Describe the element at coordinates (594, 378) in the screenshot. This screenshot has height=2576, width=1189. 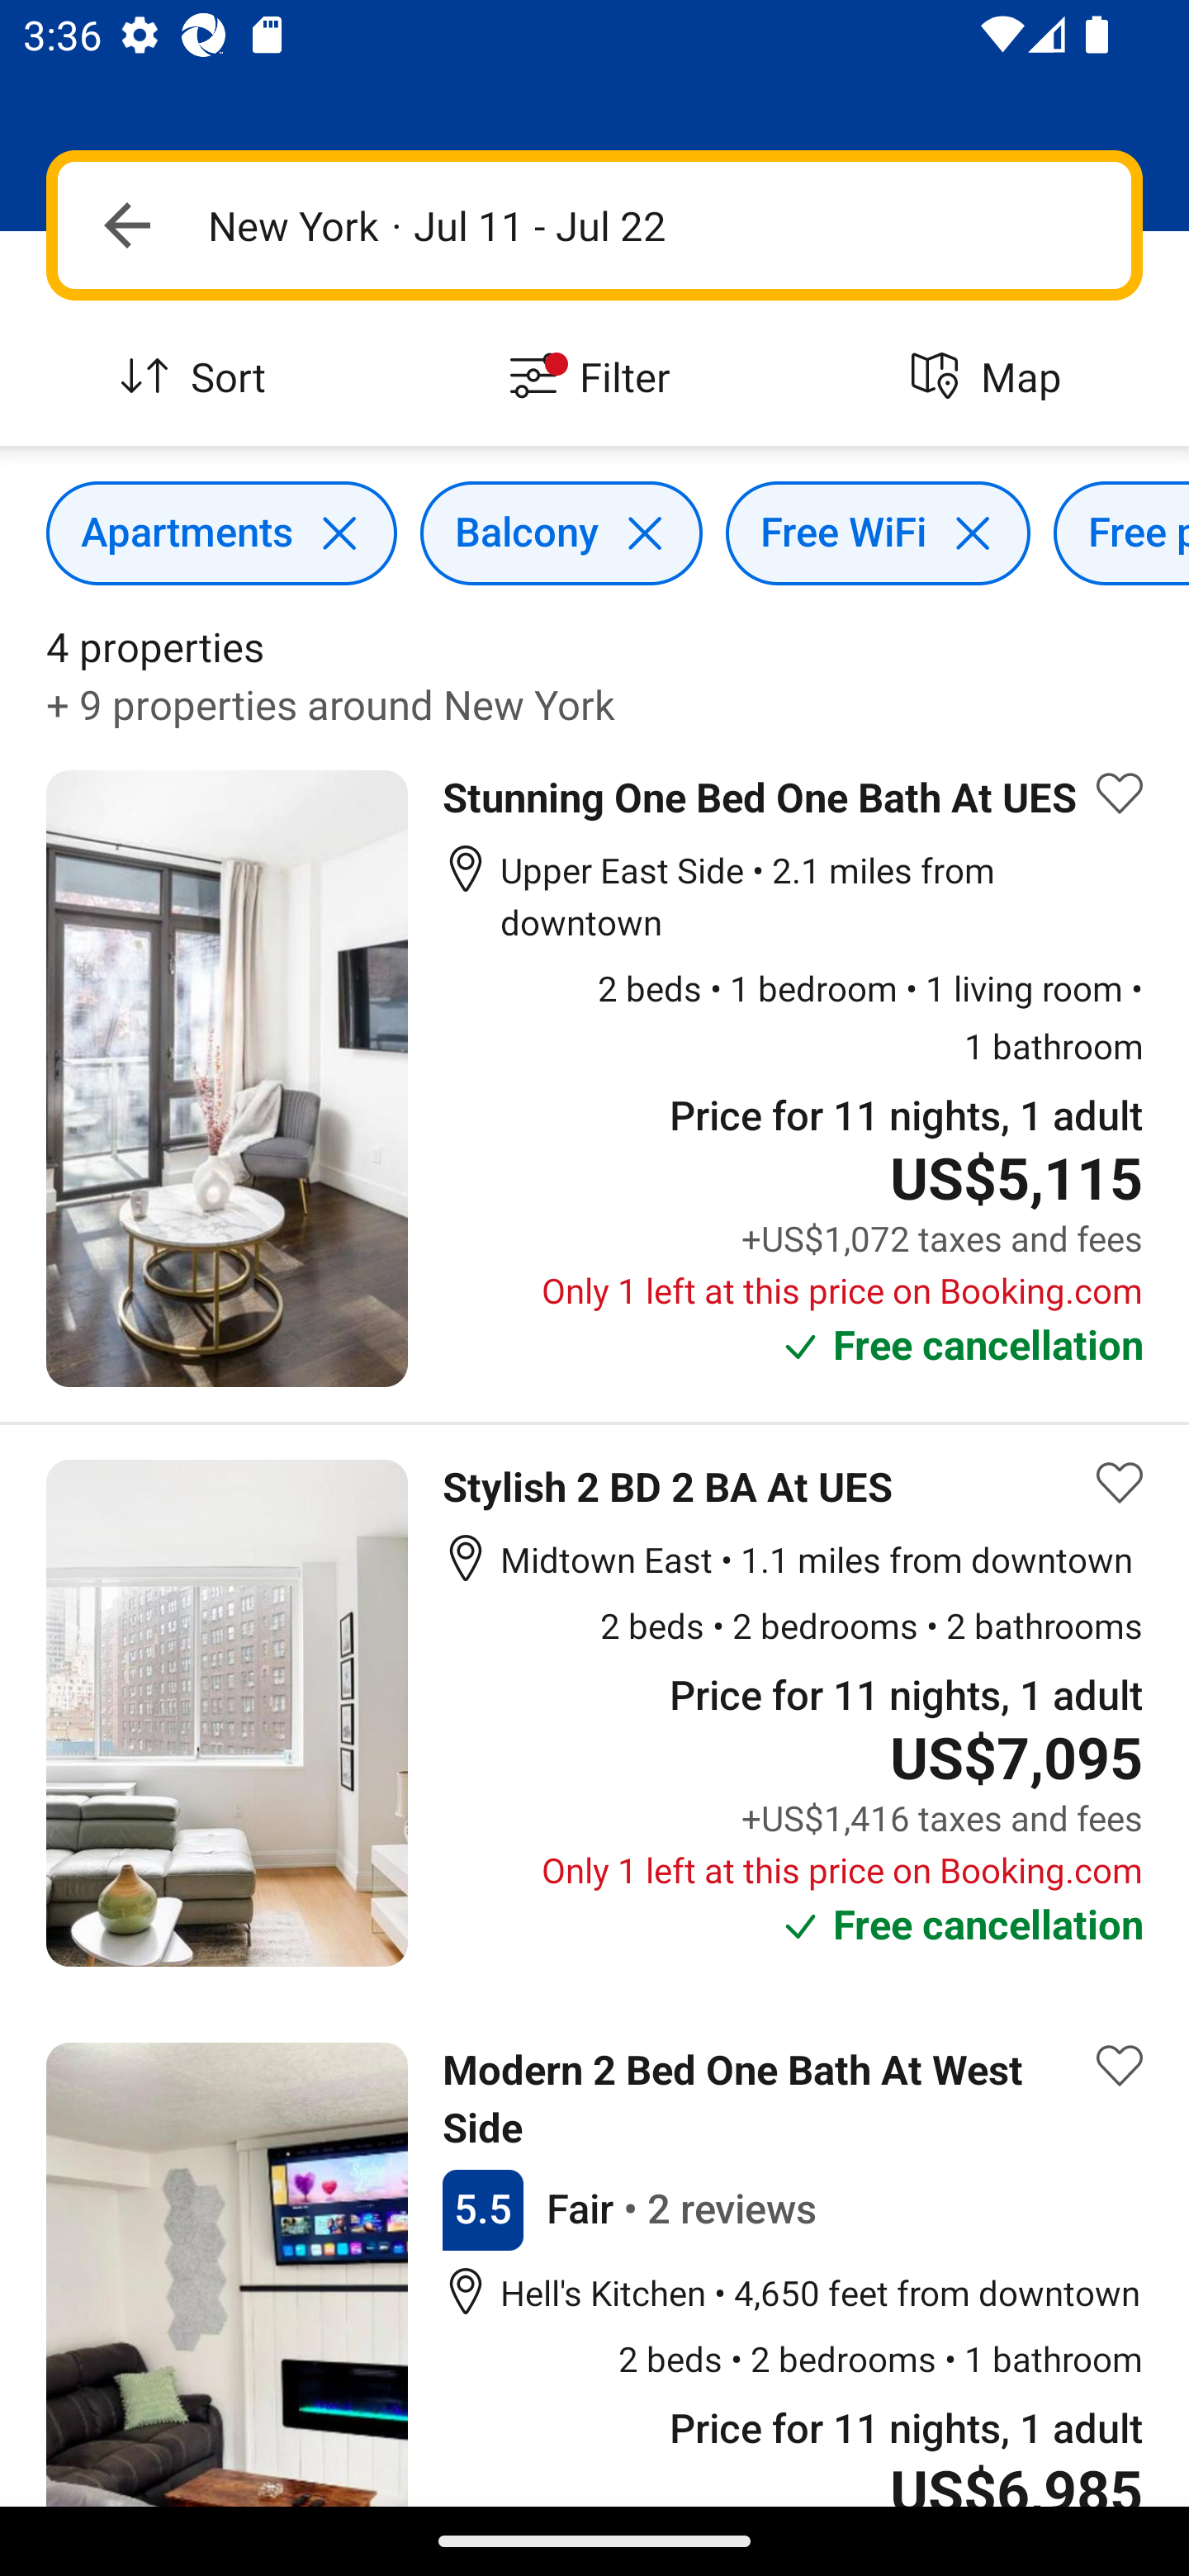
I see `Filter` at that location.